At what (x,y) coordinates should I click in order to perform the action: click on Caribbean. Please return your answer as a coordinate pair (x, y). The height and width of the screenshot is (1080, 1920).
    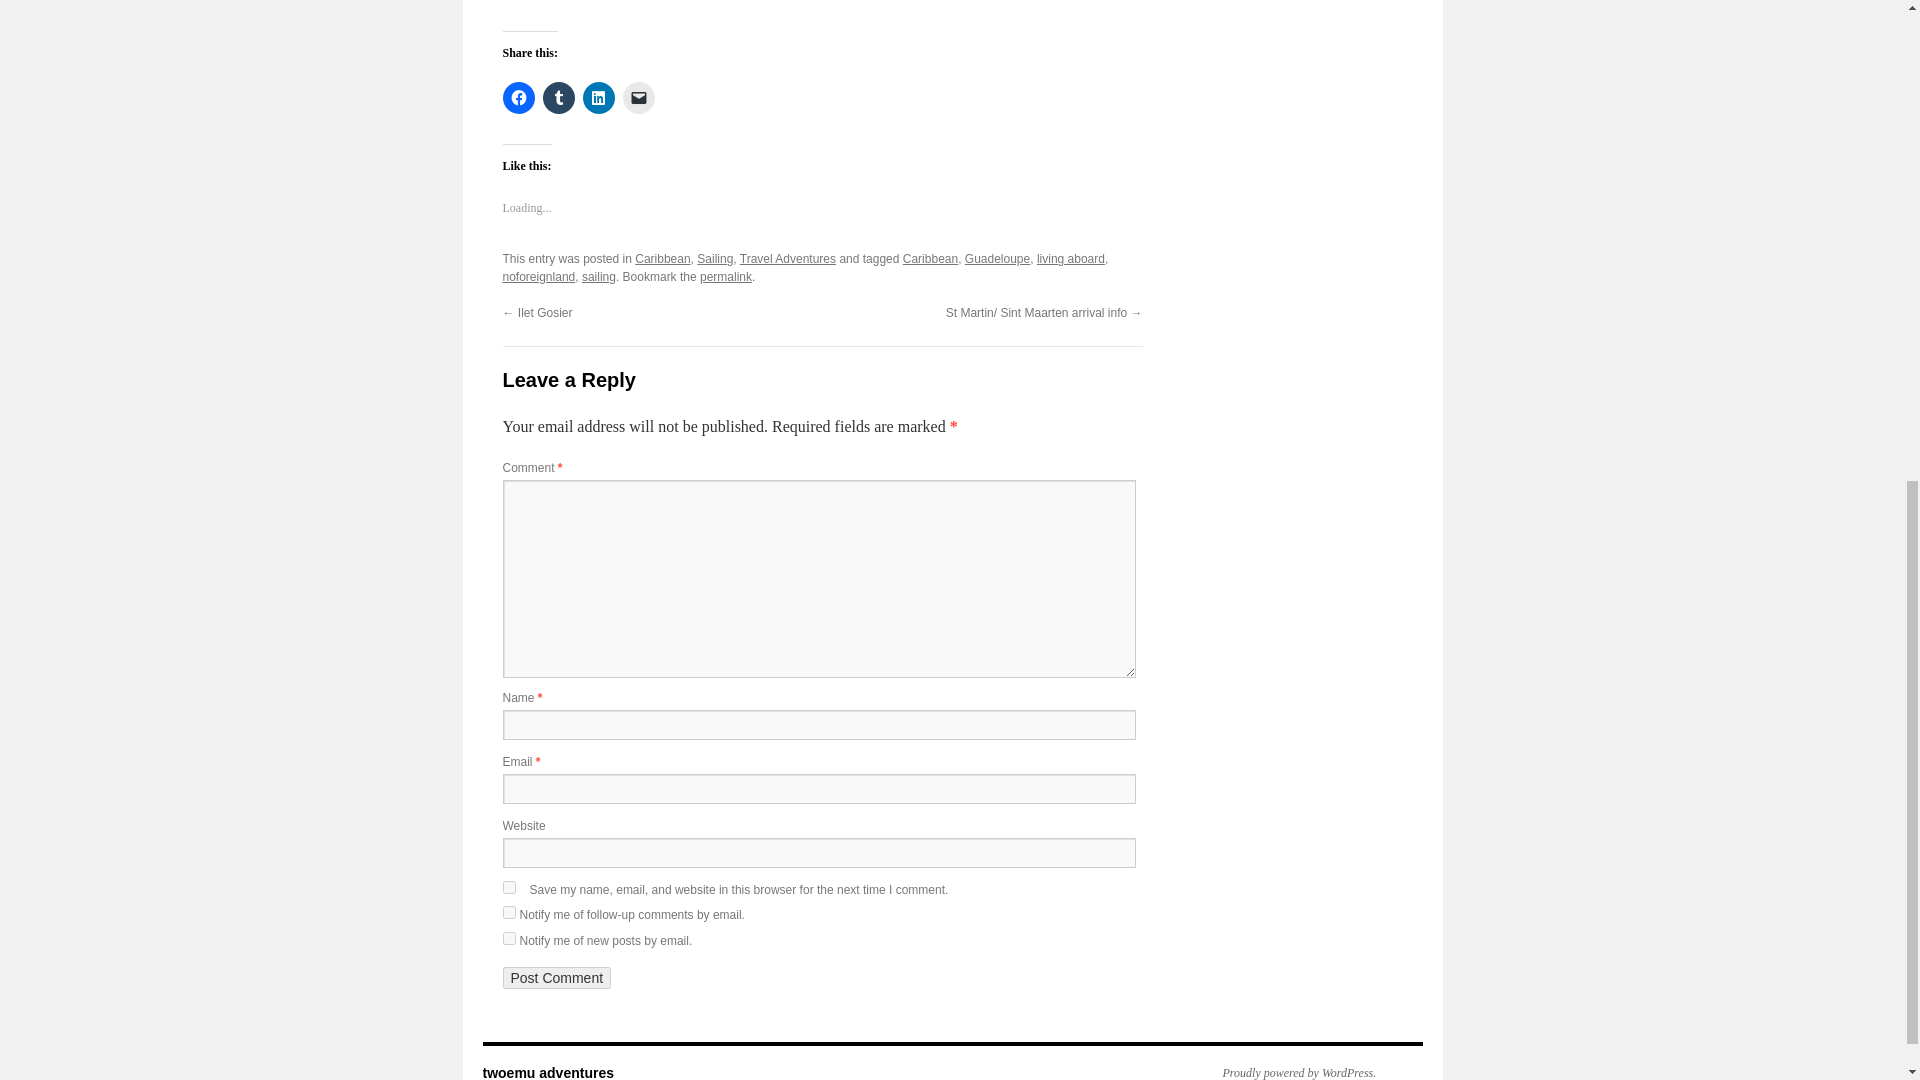
    Looking at the image, I should click on (930, 258).